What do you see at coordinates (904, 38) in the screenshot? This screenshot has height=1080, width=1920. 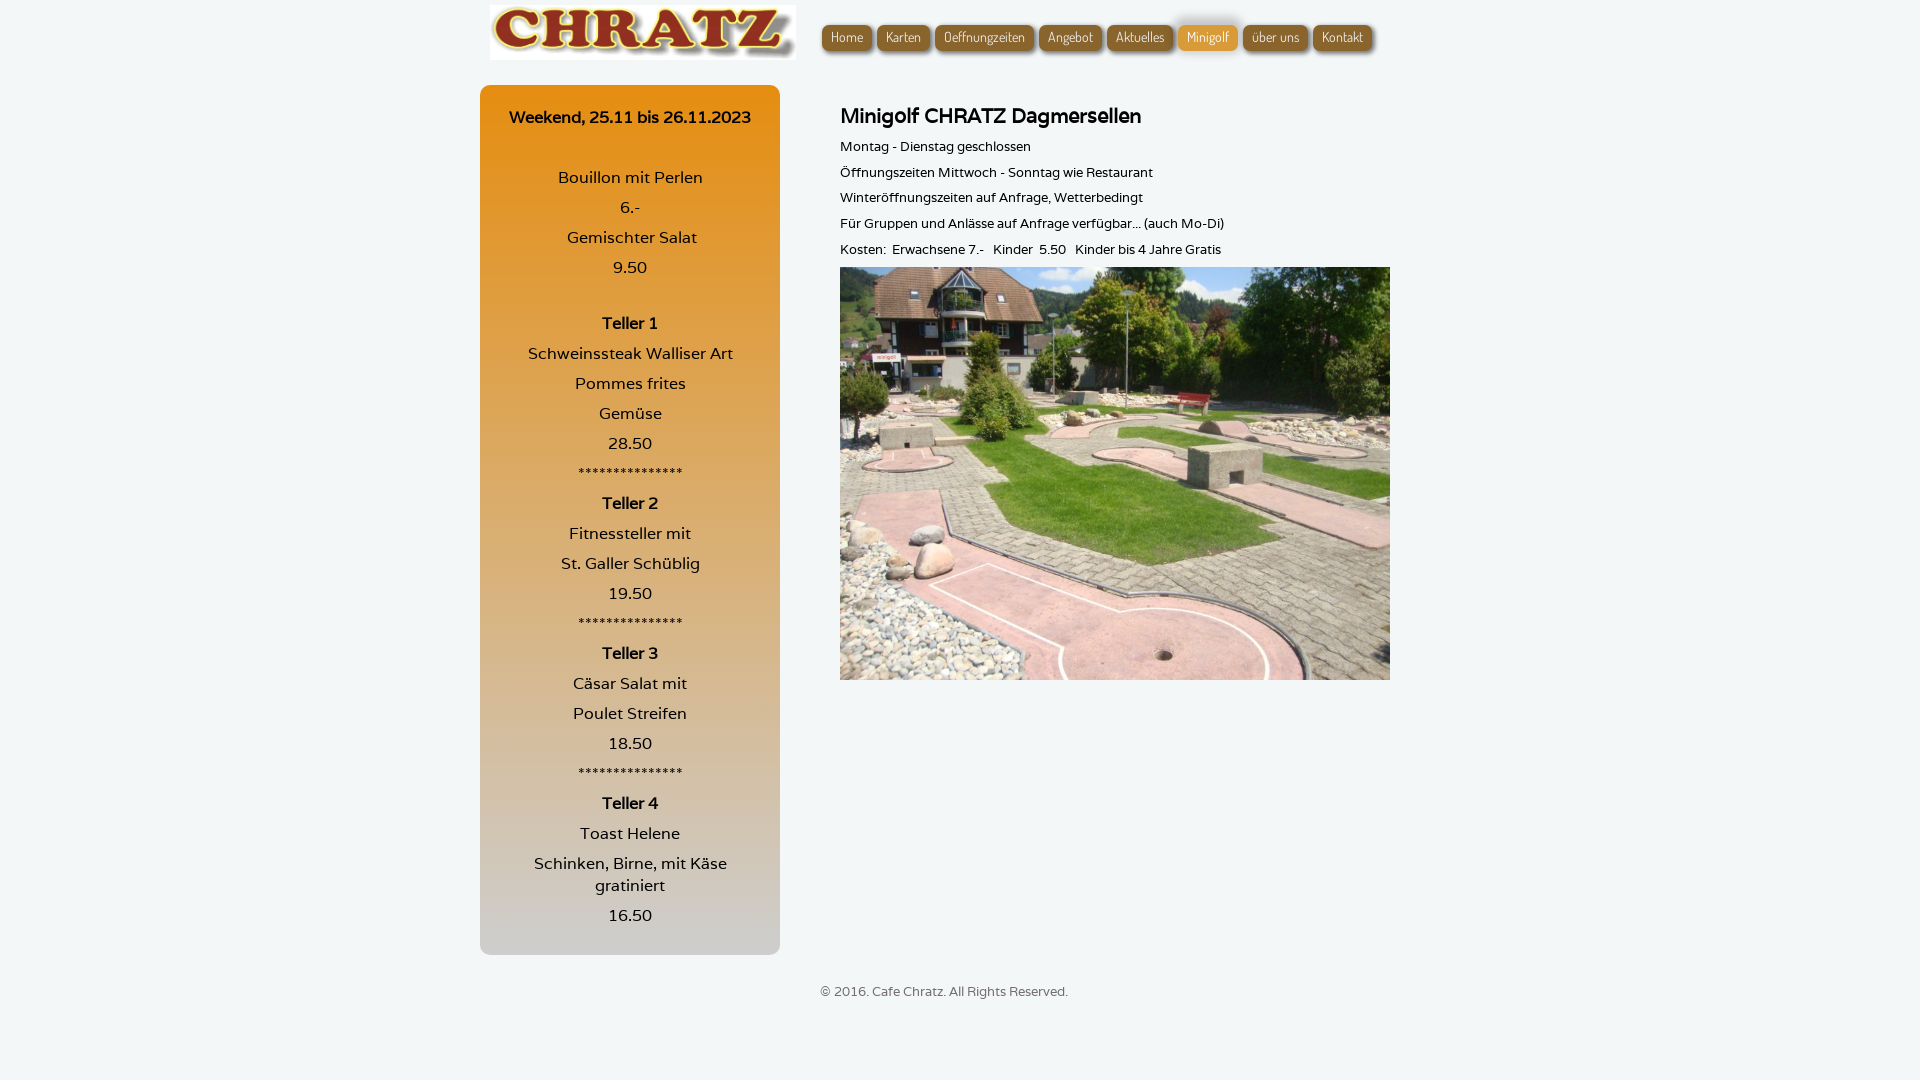 I see `Karten` at bounding box center [904, 38].